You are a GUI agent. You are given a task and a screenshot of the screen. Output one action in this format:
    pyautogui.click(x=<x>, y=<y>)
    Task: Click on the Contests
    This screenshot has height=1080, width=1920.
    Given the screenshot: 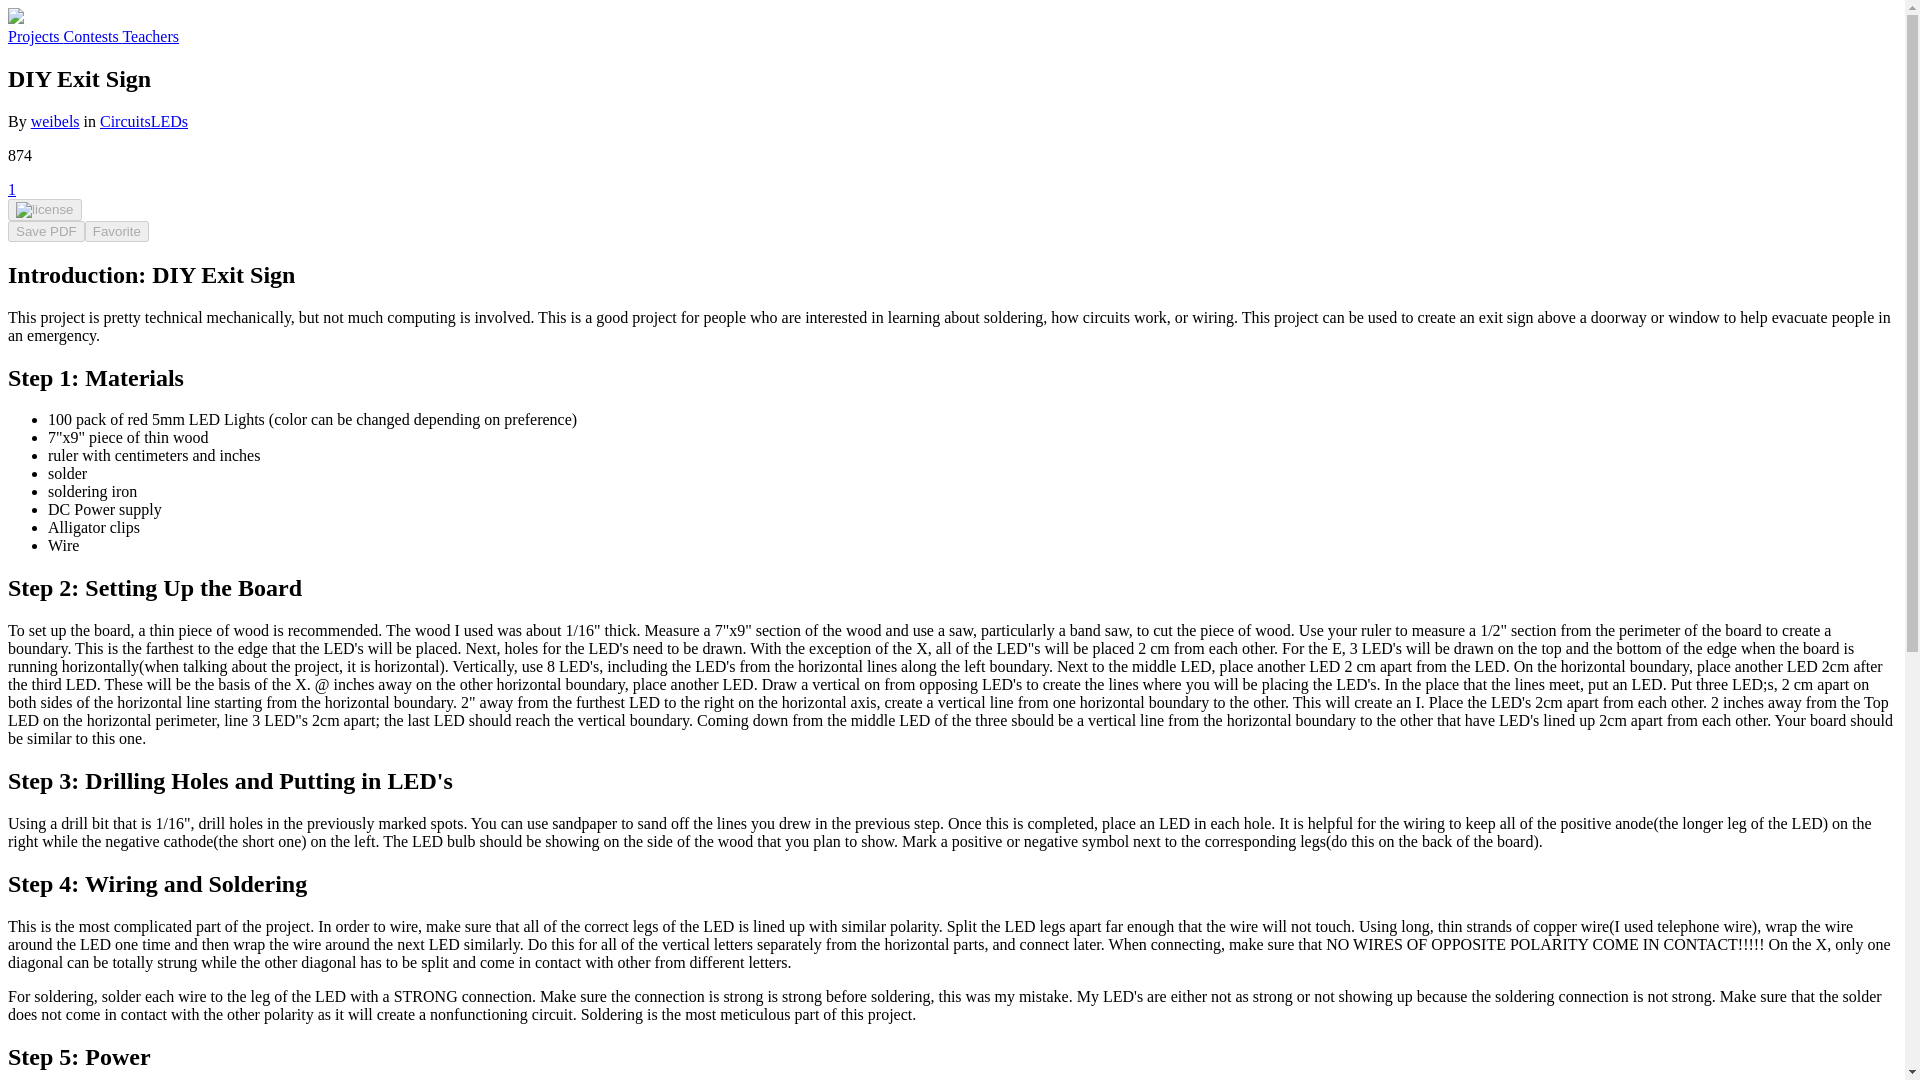 What is the action you would take?
    pyautogui.click(x=92, y=36)
    